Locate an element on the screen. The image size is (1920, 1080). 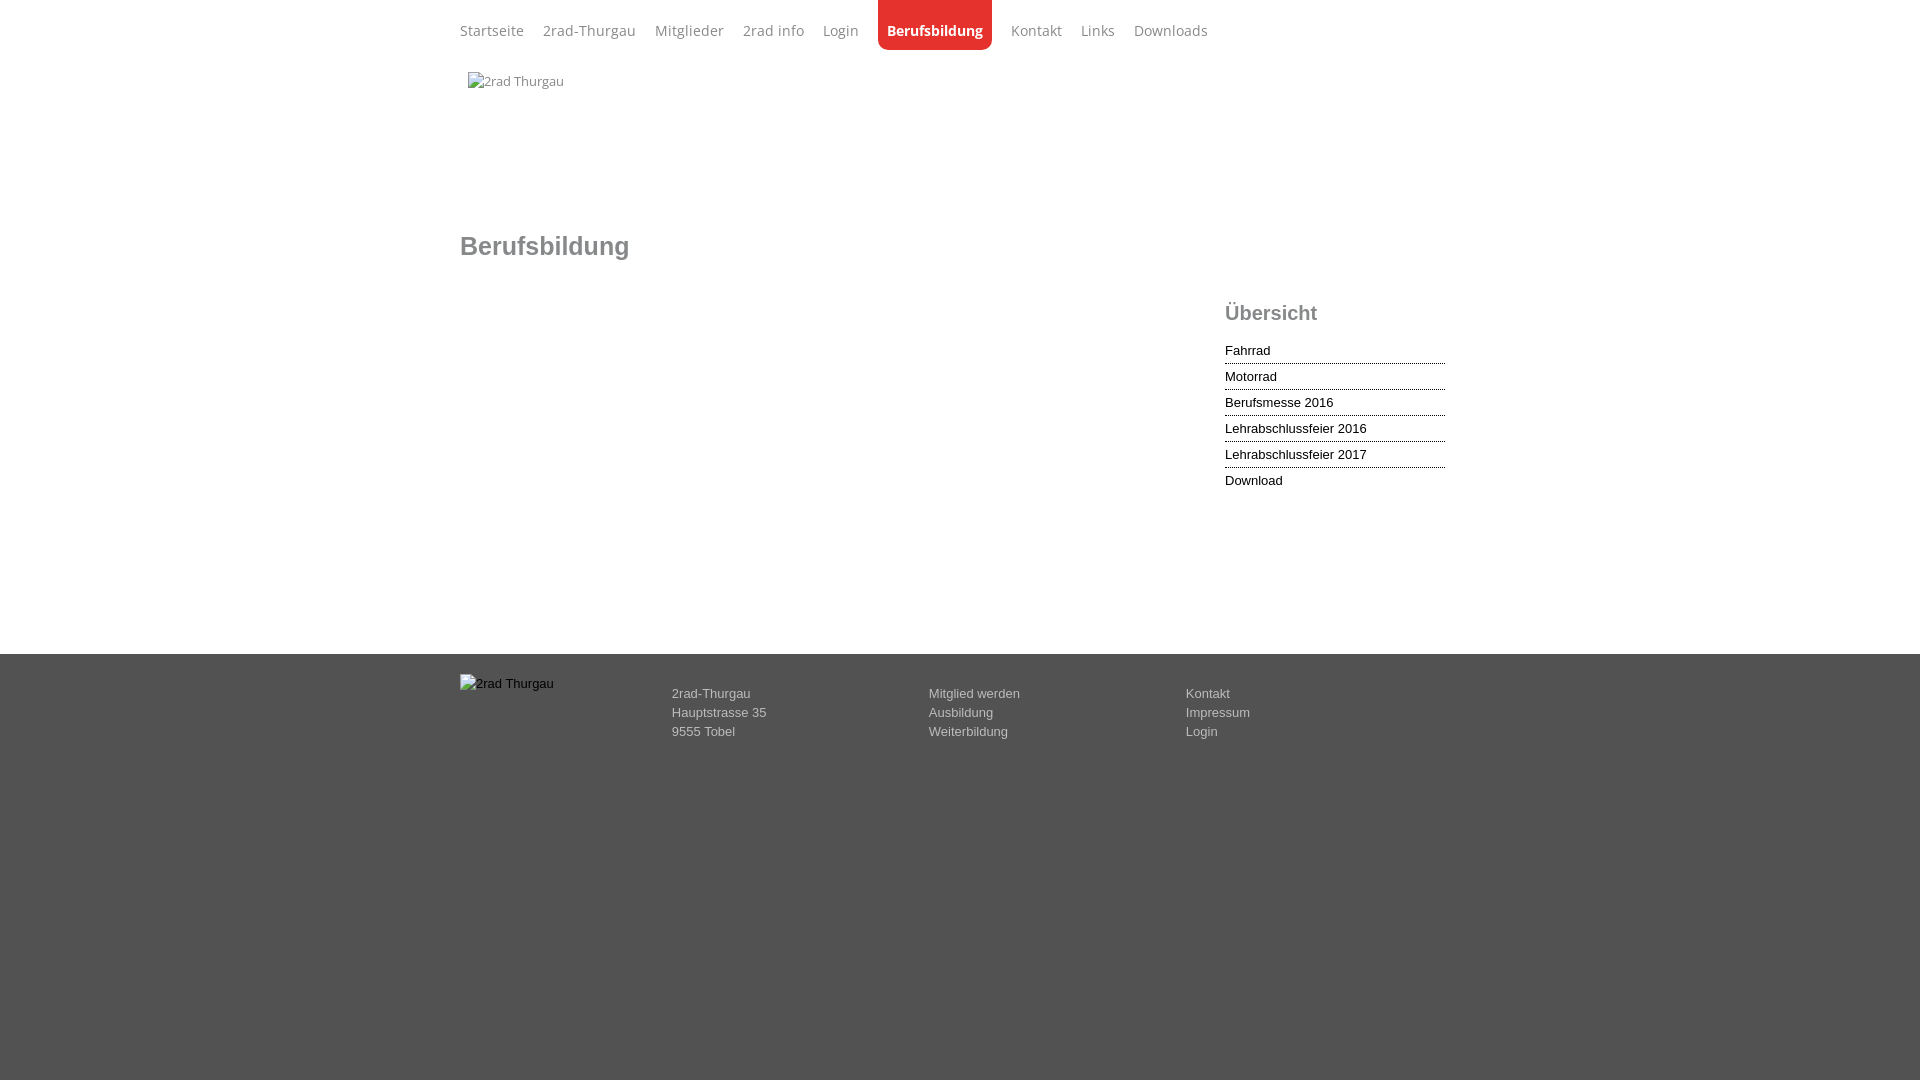
Downloads is located at coordinates (1171, 30).